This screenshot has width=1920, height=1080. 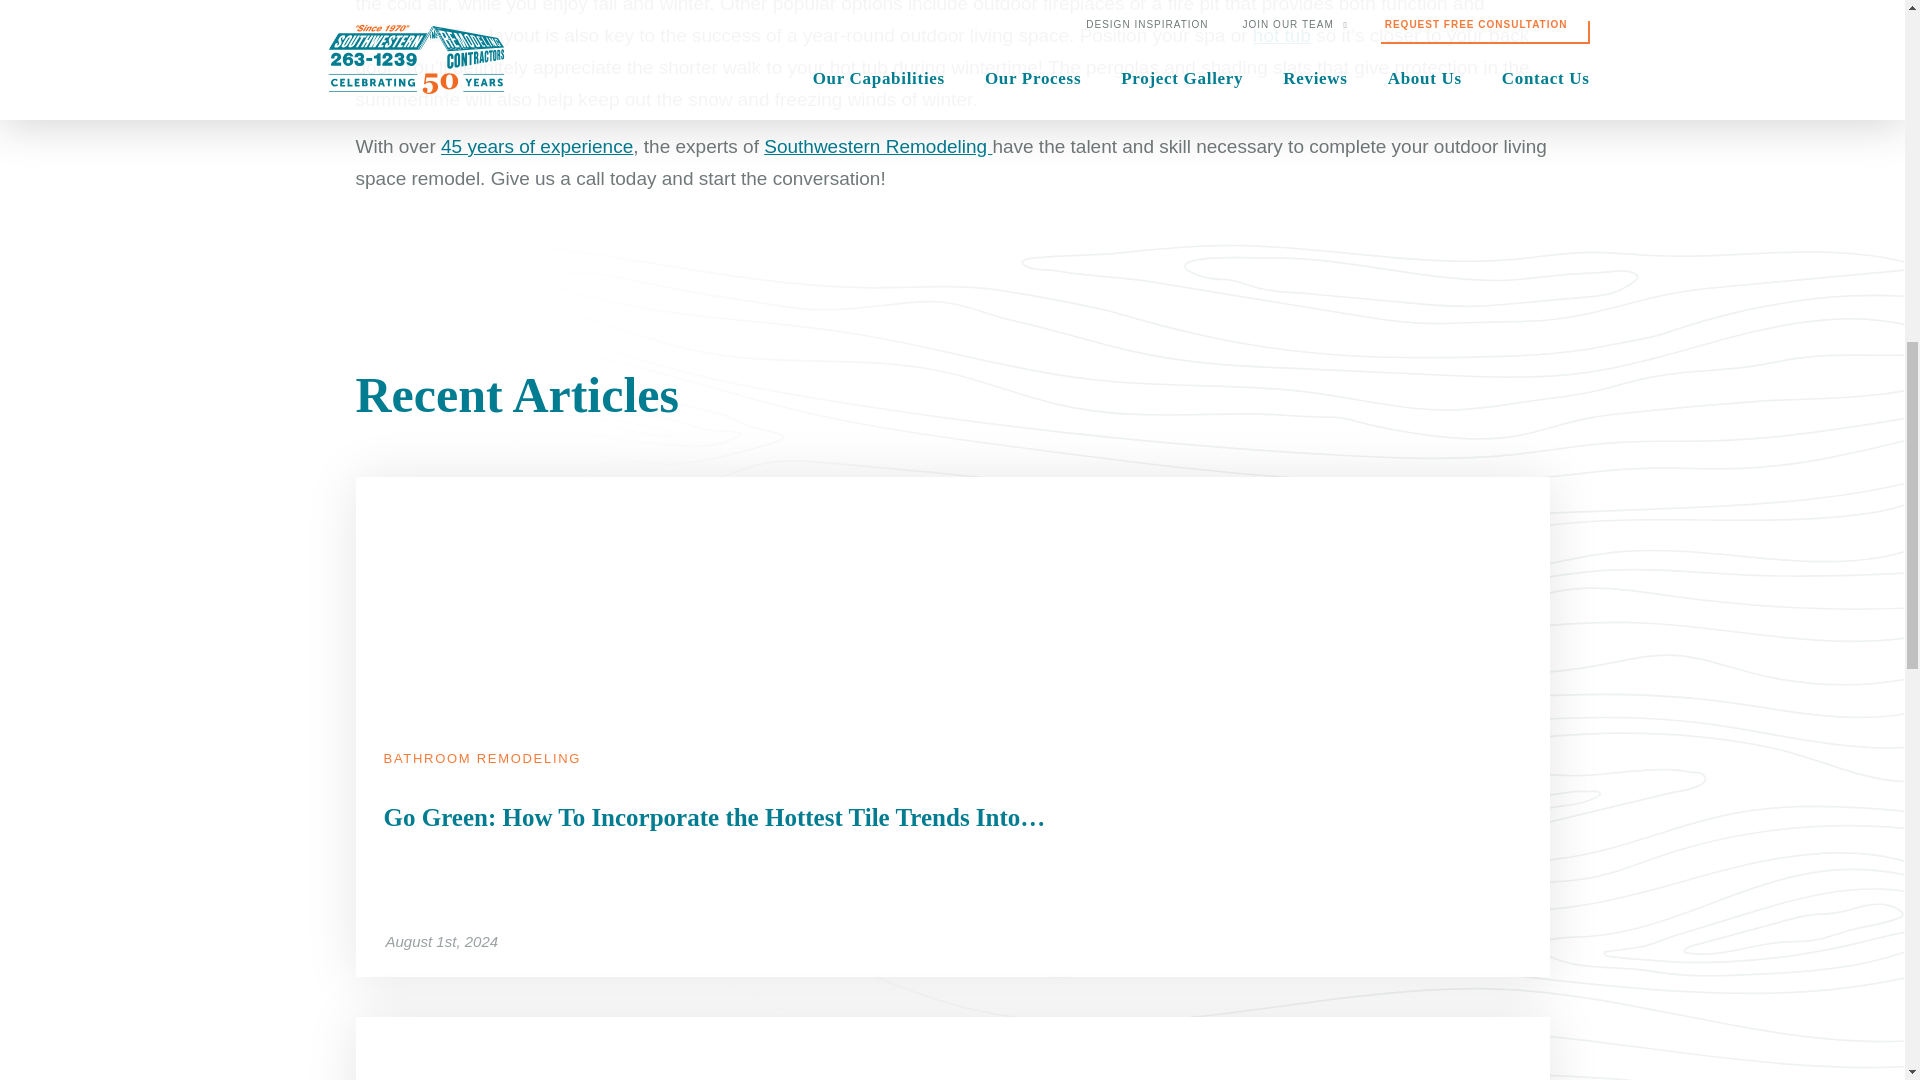 What do you see at coordinates (1282, 35) in the screenshot?
I see `hot tub` at bounding box center [1282, 35].